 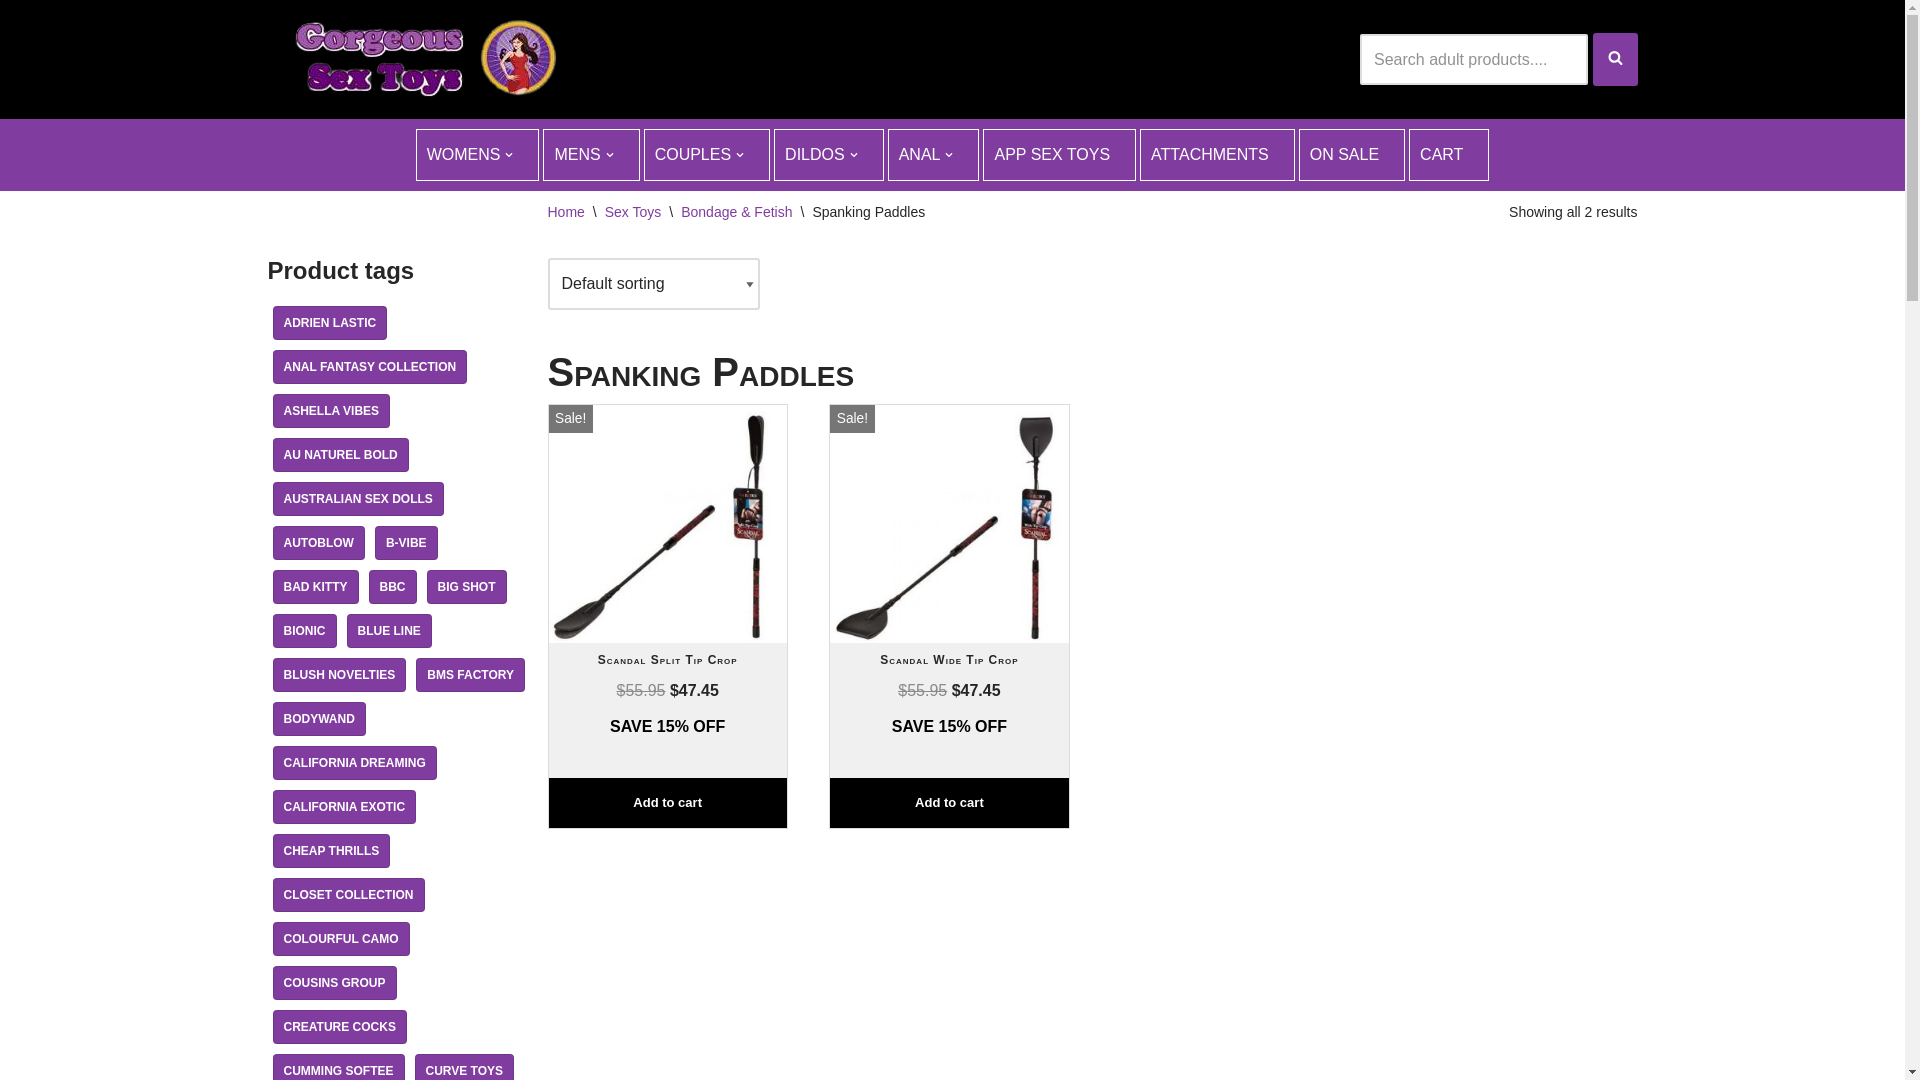 I want to click on ANAL, so click(x=934, y=155).